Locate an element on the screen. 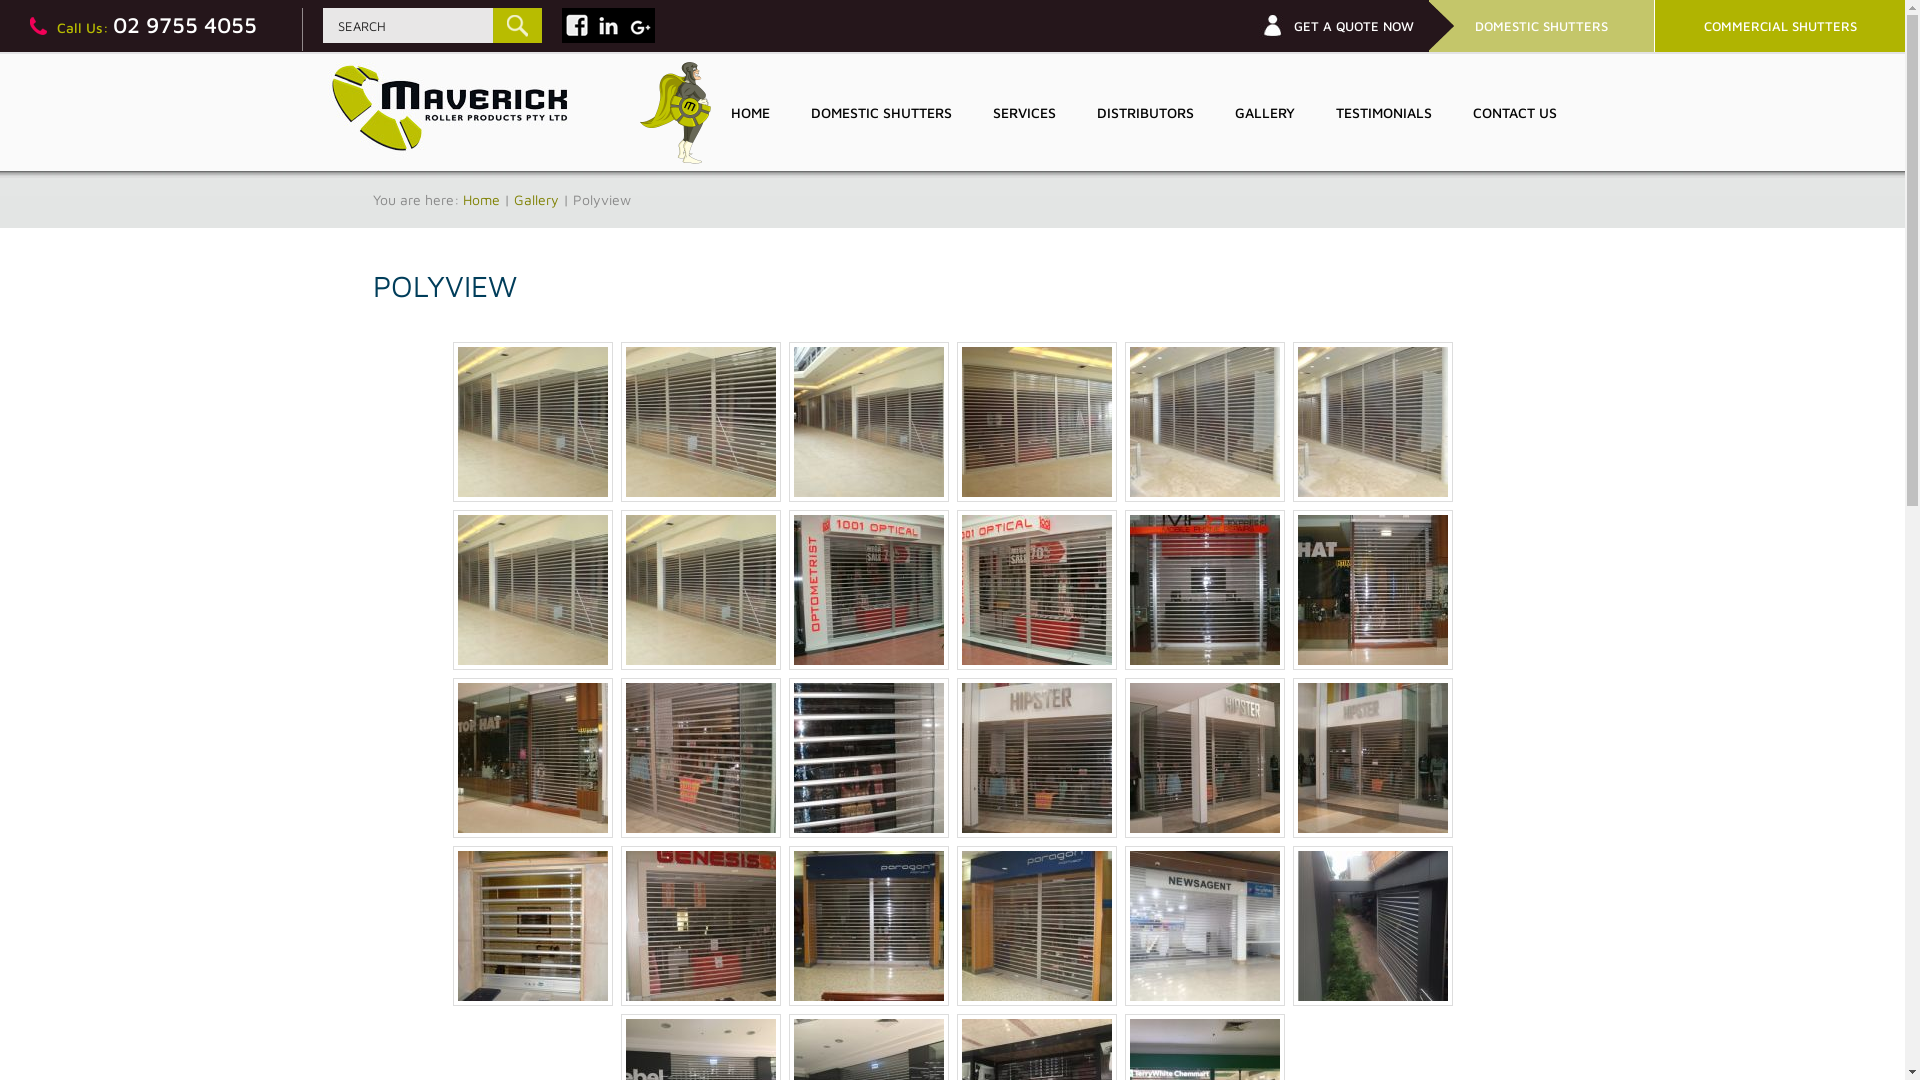 The width and height of the screenshot is (1920, 1080). GALLERY is located at coordinates (1264, 112).